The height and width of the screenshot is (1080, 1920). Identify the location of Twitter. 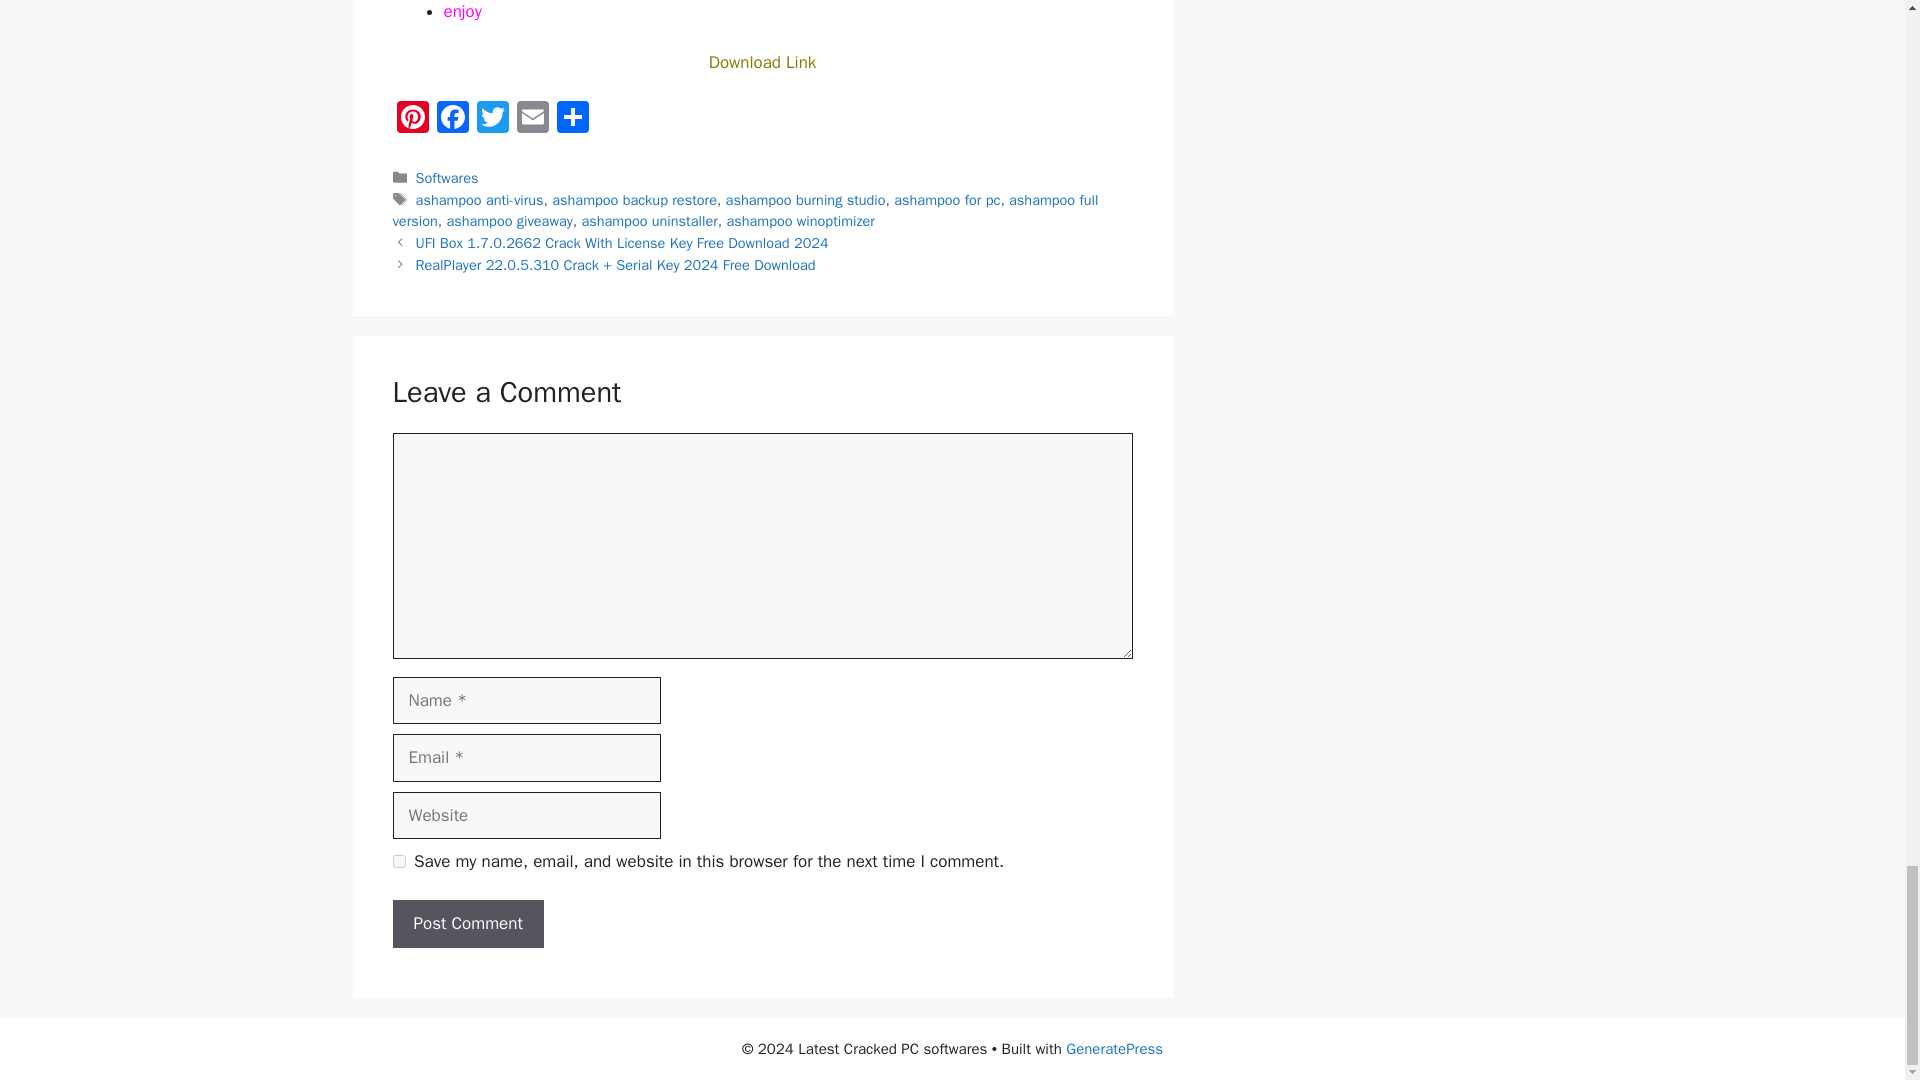
(492, 120).